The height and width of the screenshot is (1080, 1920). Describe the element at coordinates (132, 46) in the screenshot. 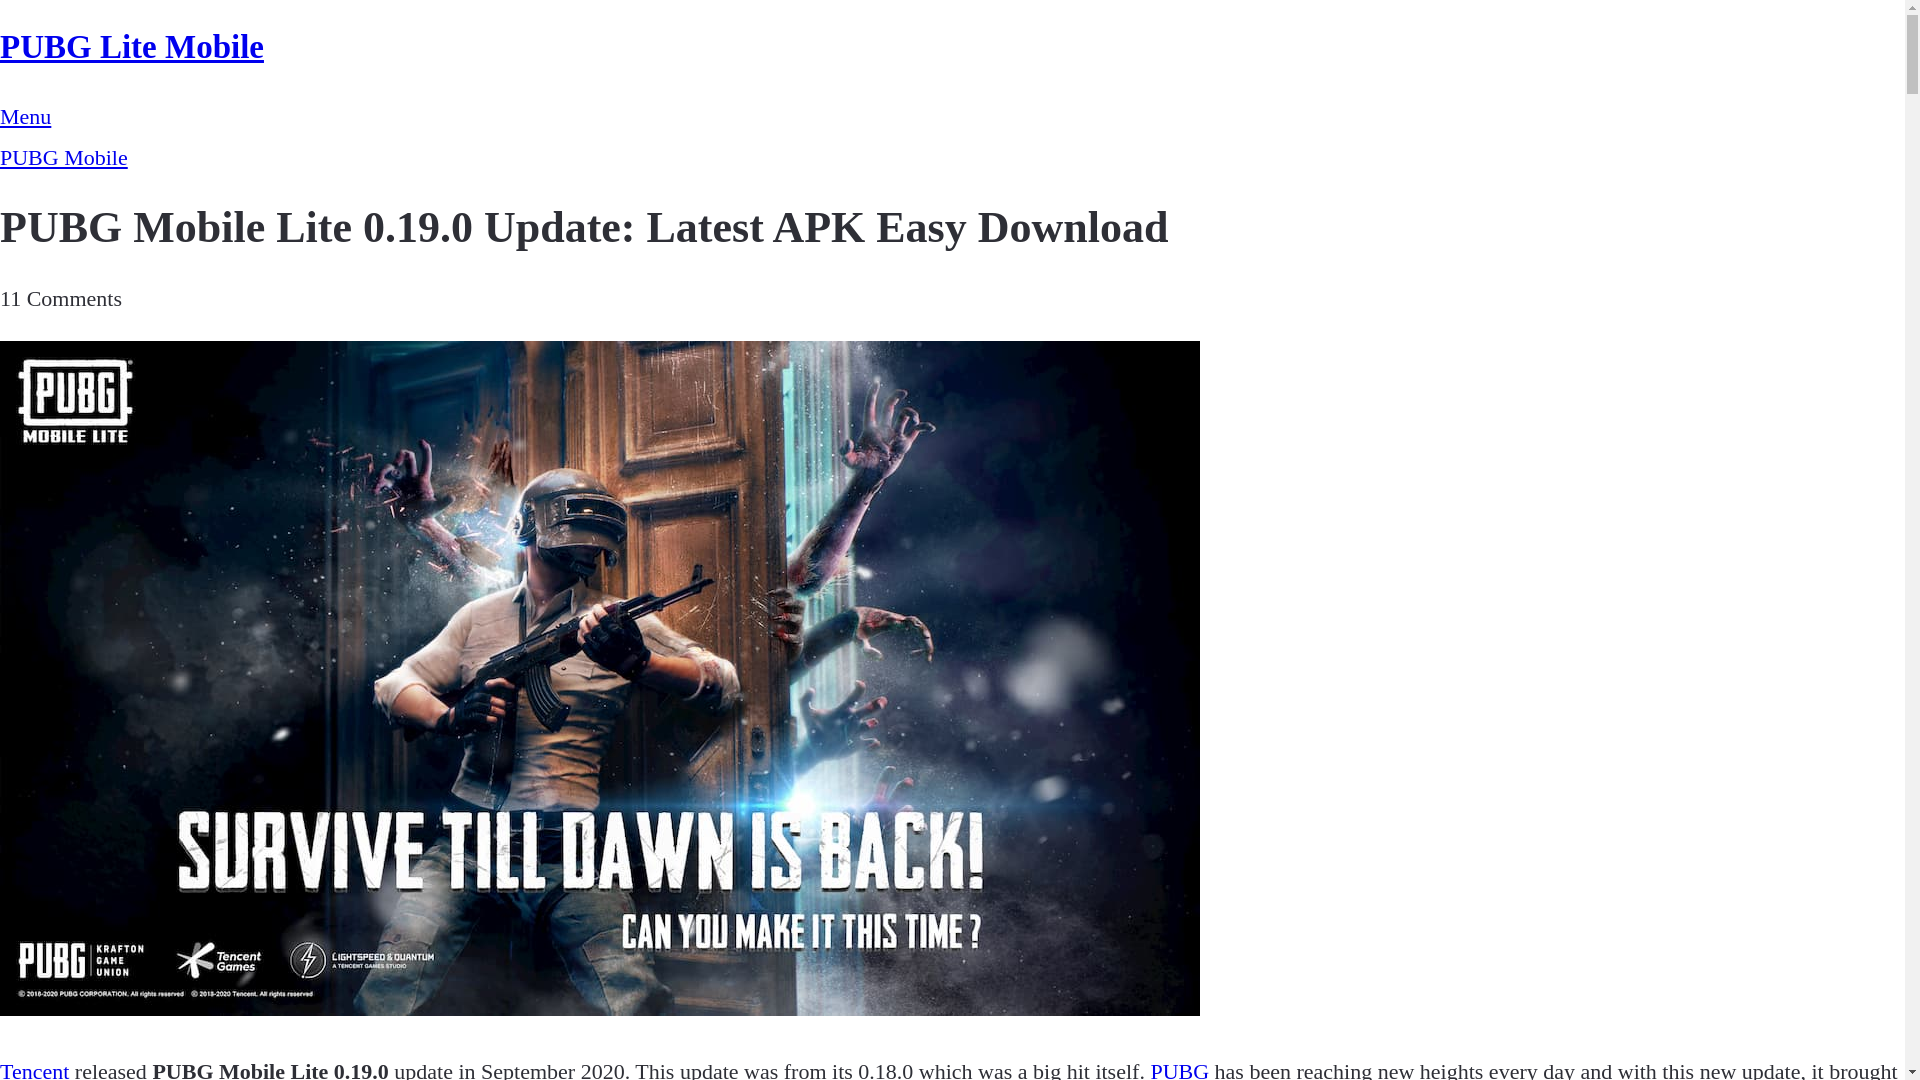

I see `PUBG Lite Mobile` at that location.